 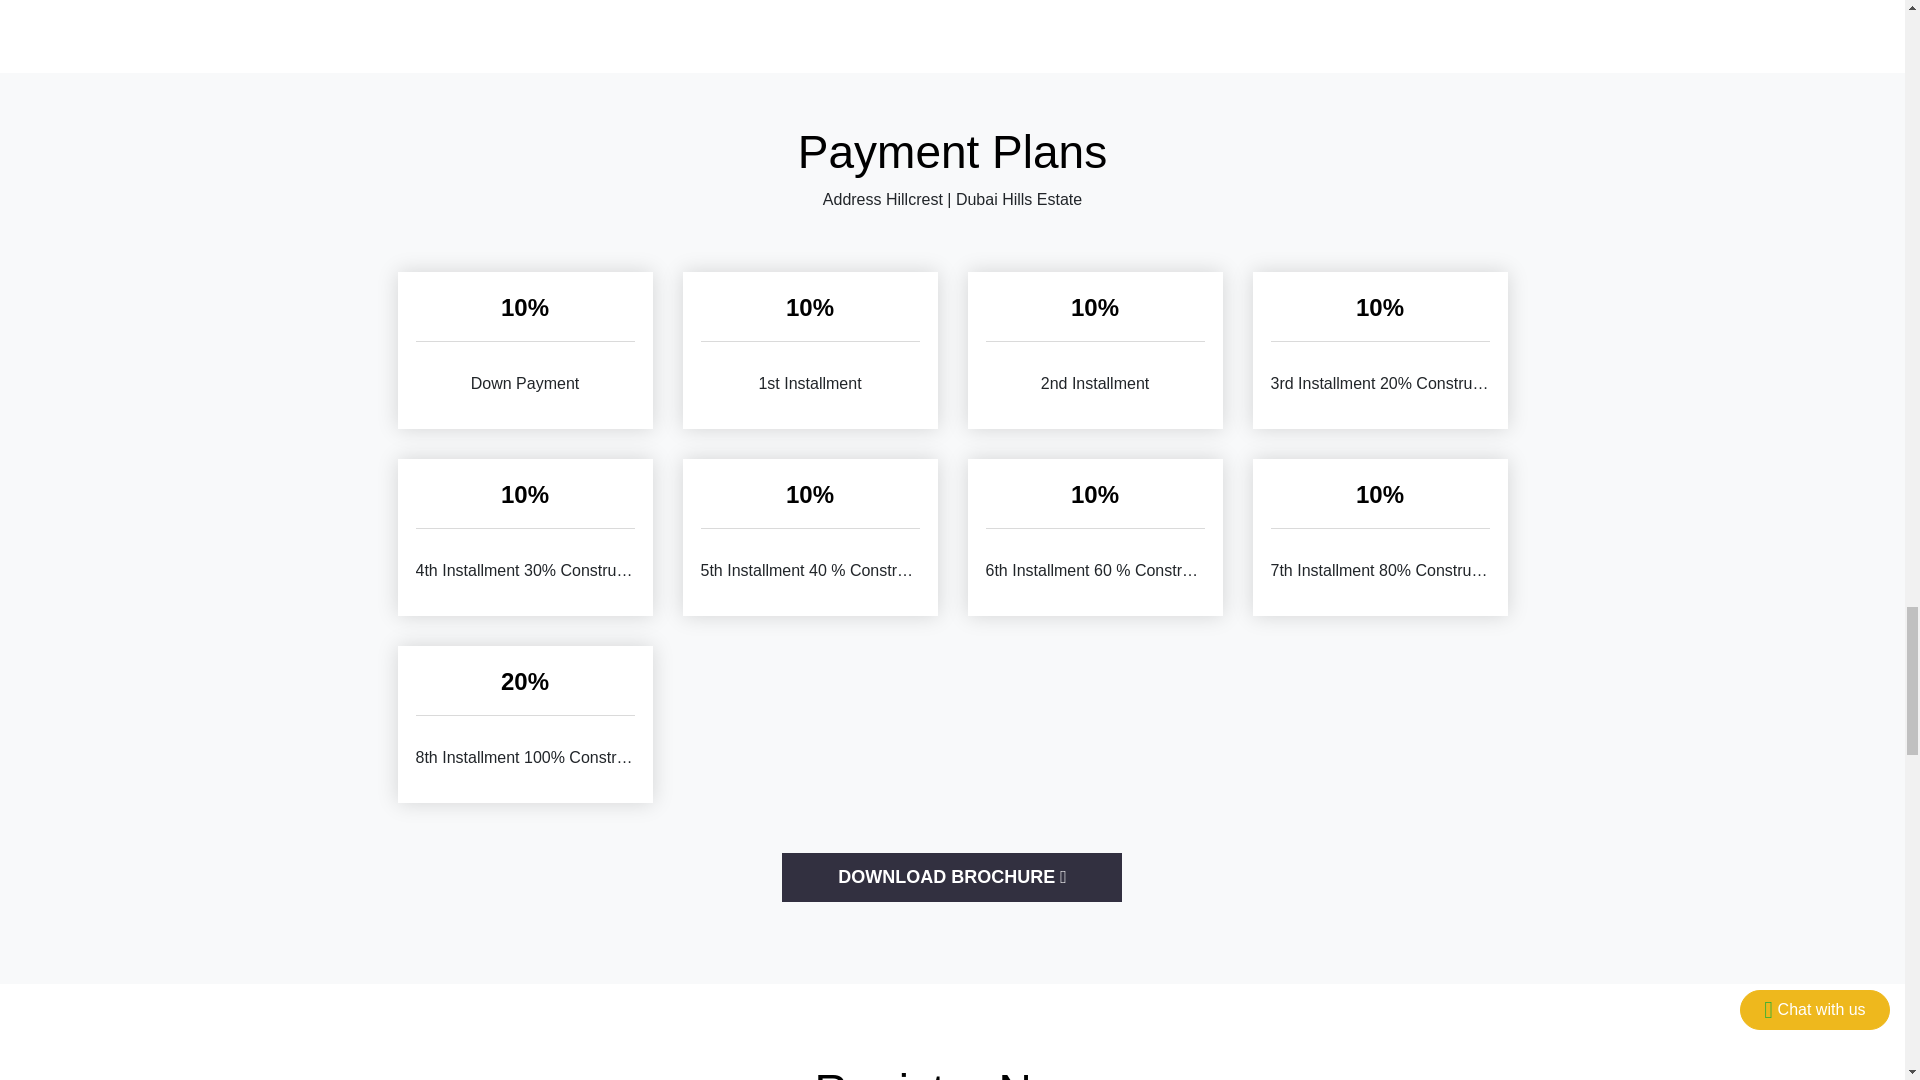 I want to click on DOWNLOAD BROCHURE, so click(x=951, y=877).